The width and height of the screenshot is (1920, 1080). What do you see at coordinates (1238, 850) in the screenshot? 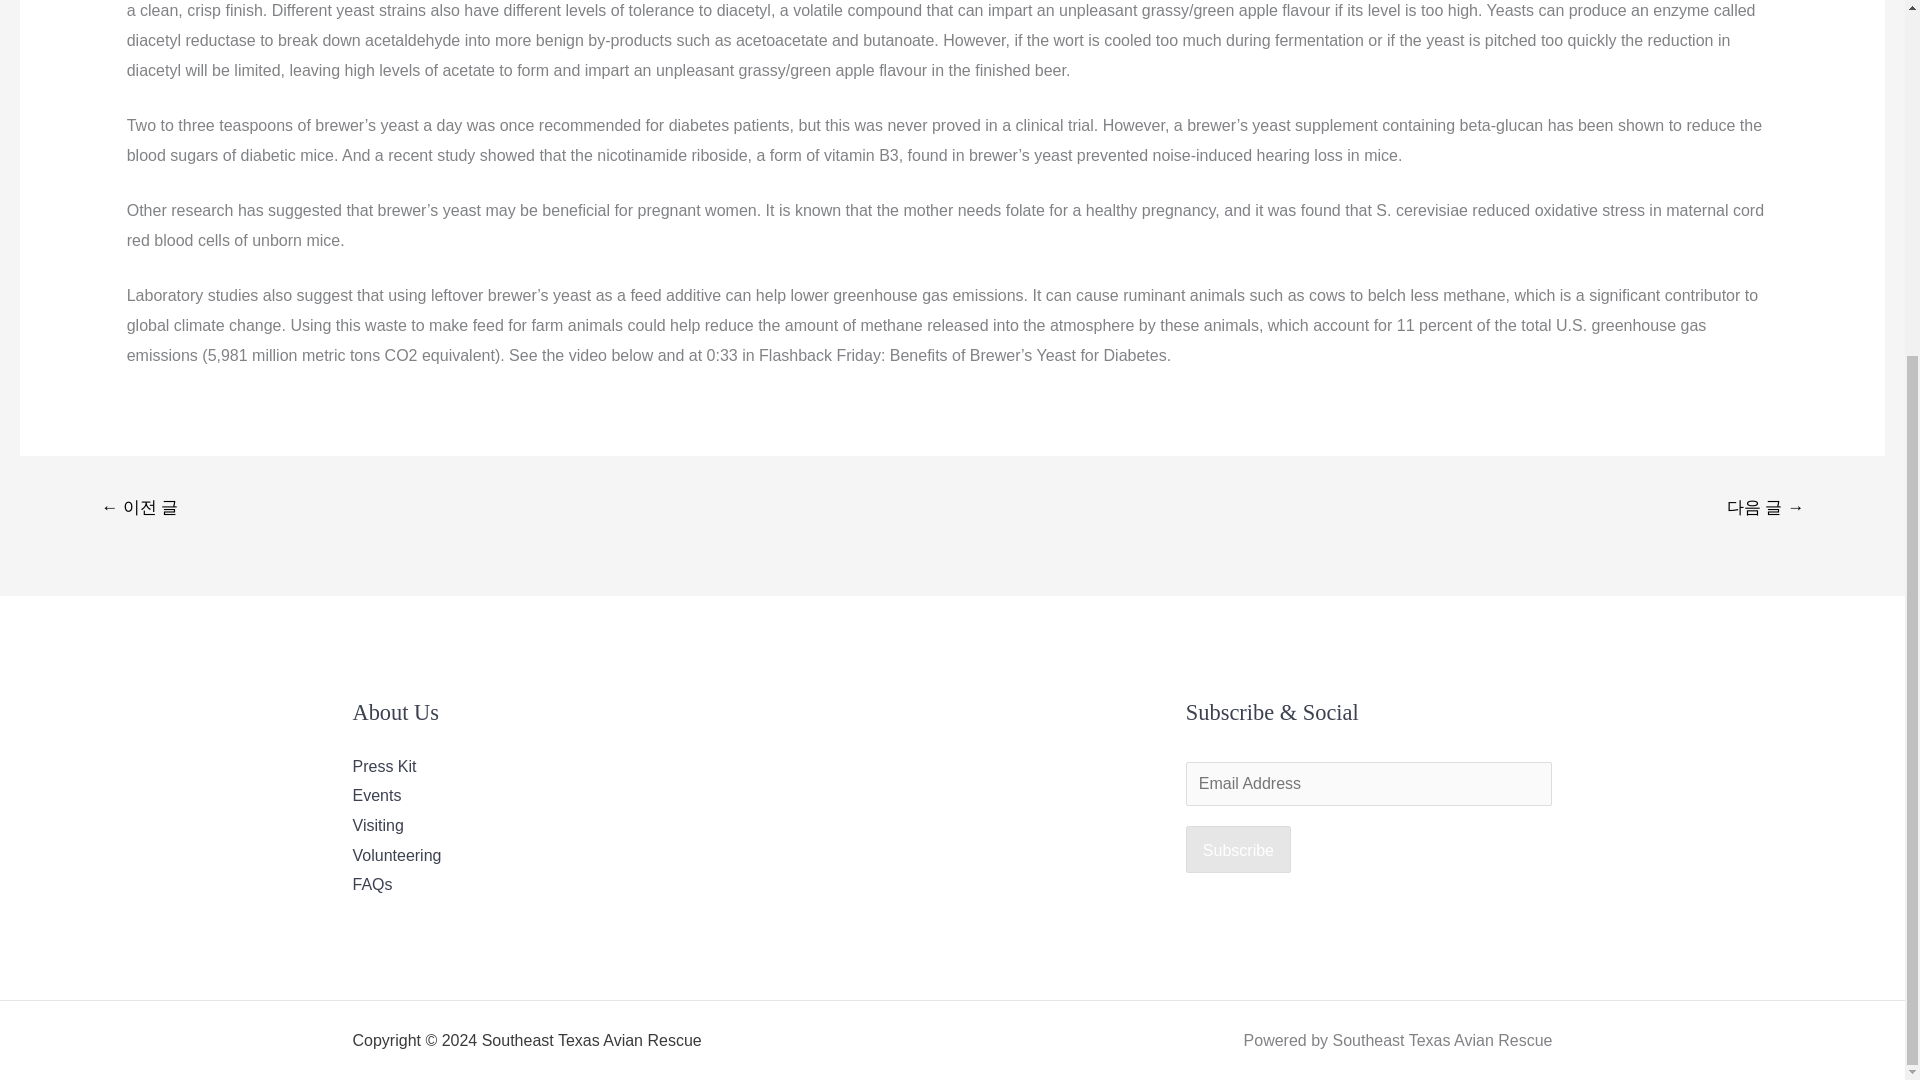
I see `Subscribe` at bounding box center [1238, 850].